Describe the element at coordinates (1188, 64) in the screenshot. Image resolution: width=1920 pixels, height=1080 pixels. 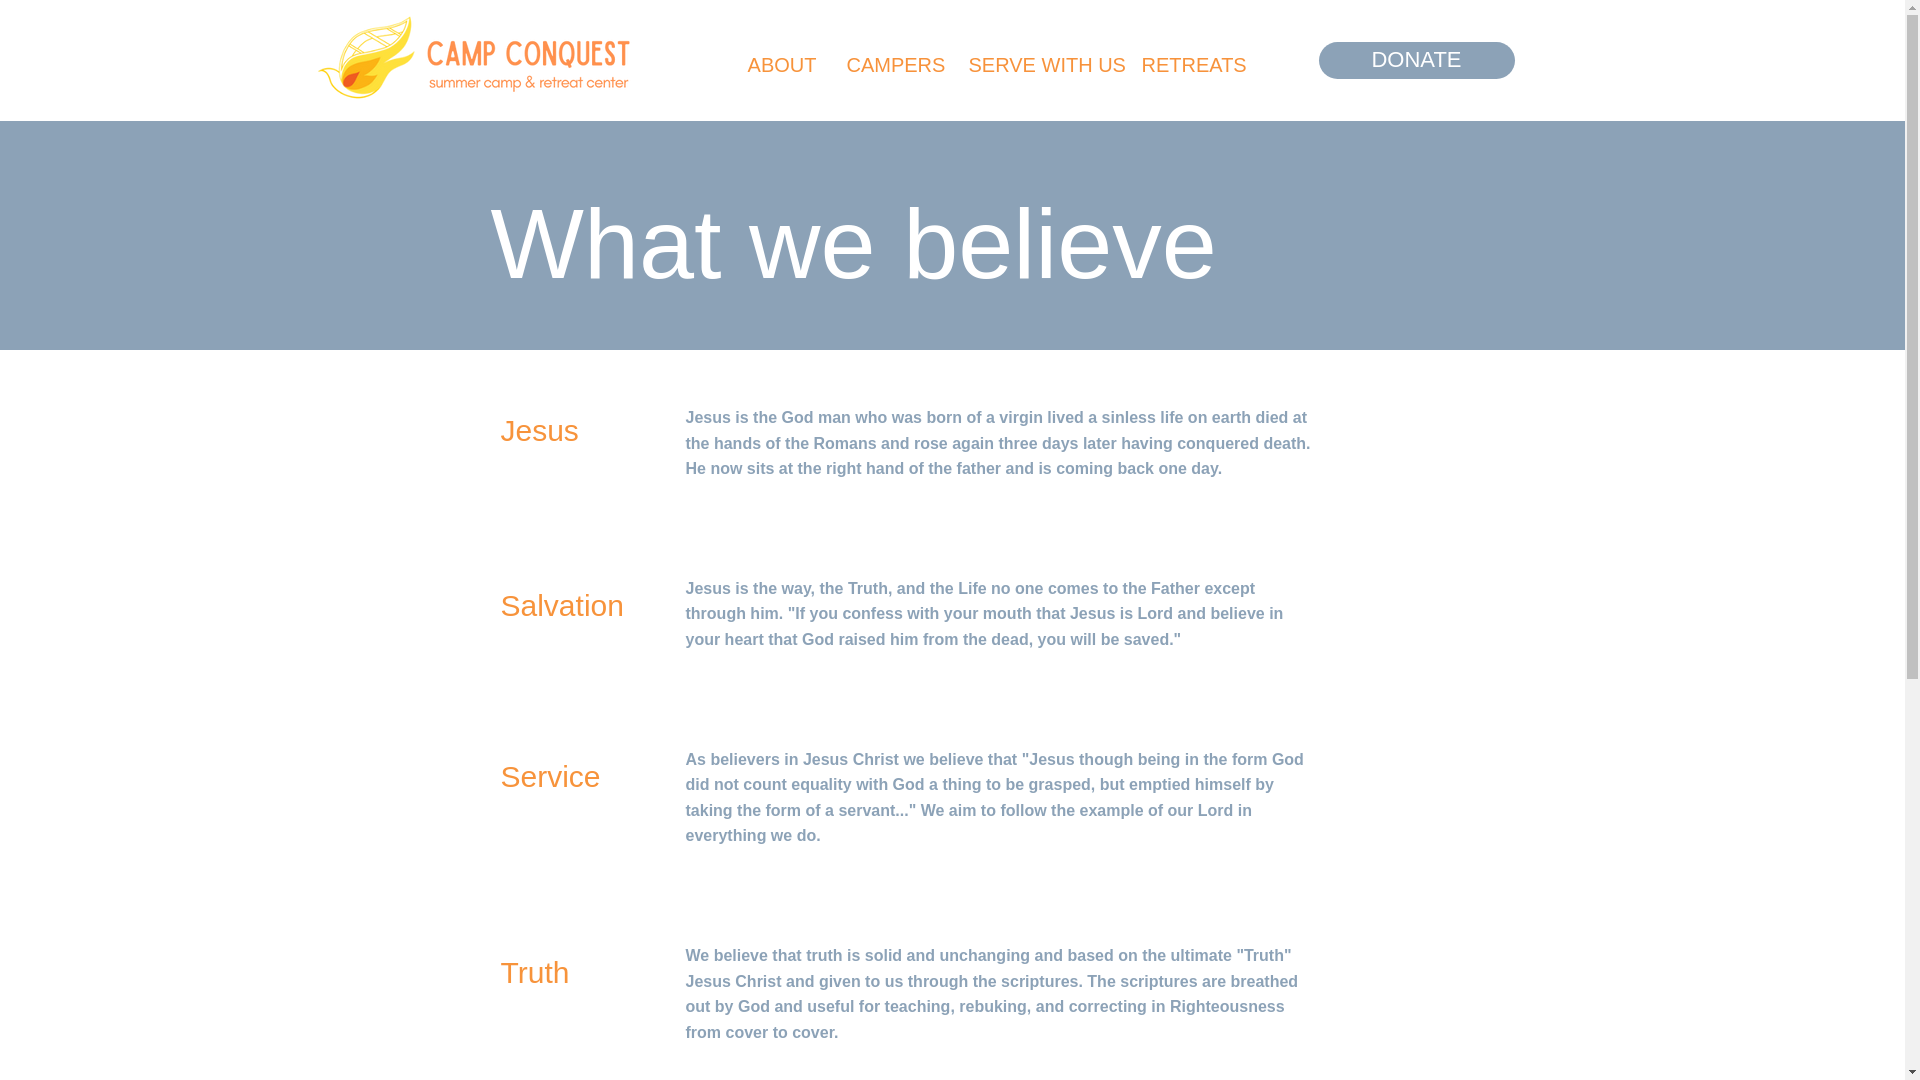
I see `RETREATS` at that location.